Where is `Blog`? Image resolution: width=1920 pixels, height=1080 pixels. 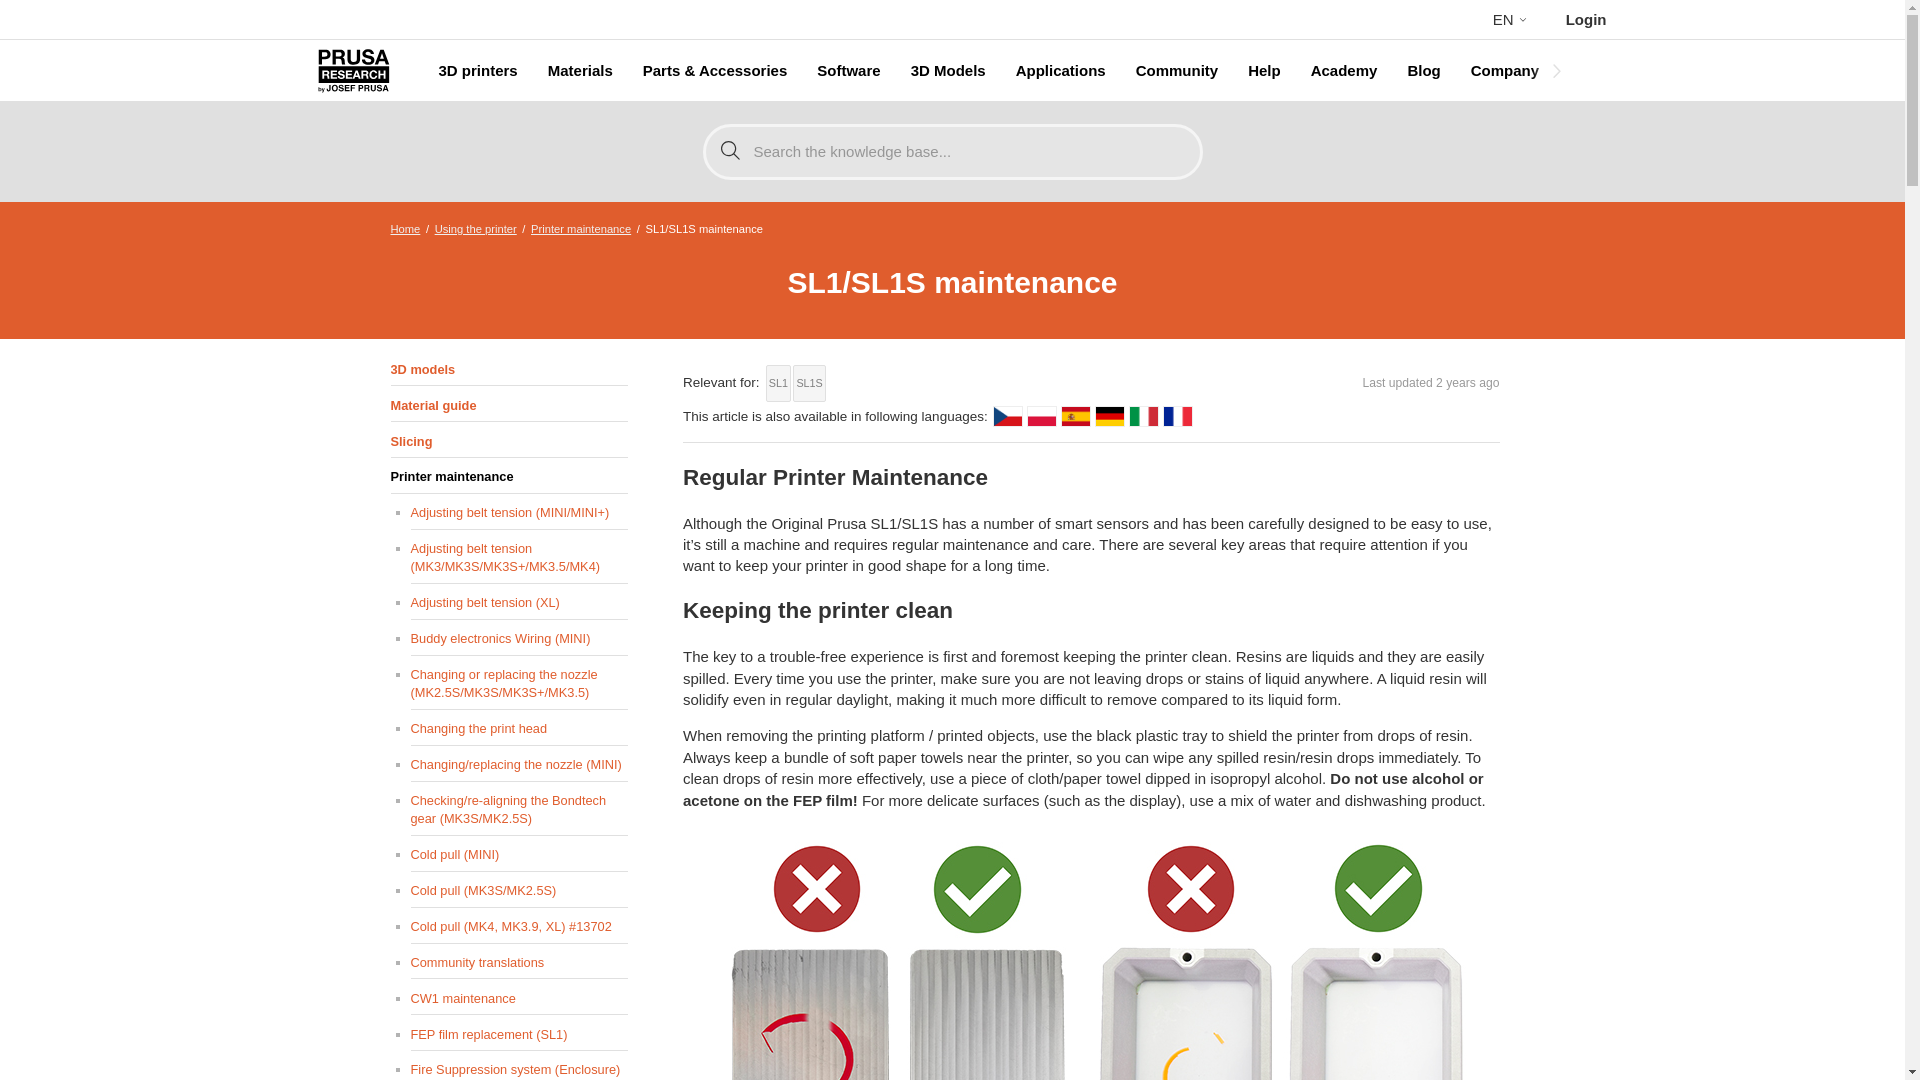 Blog is located at coordinates (1424, 71).